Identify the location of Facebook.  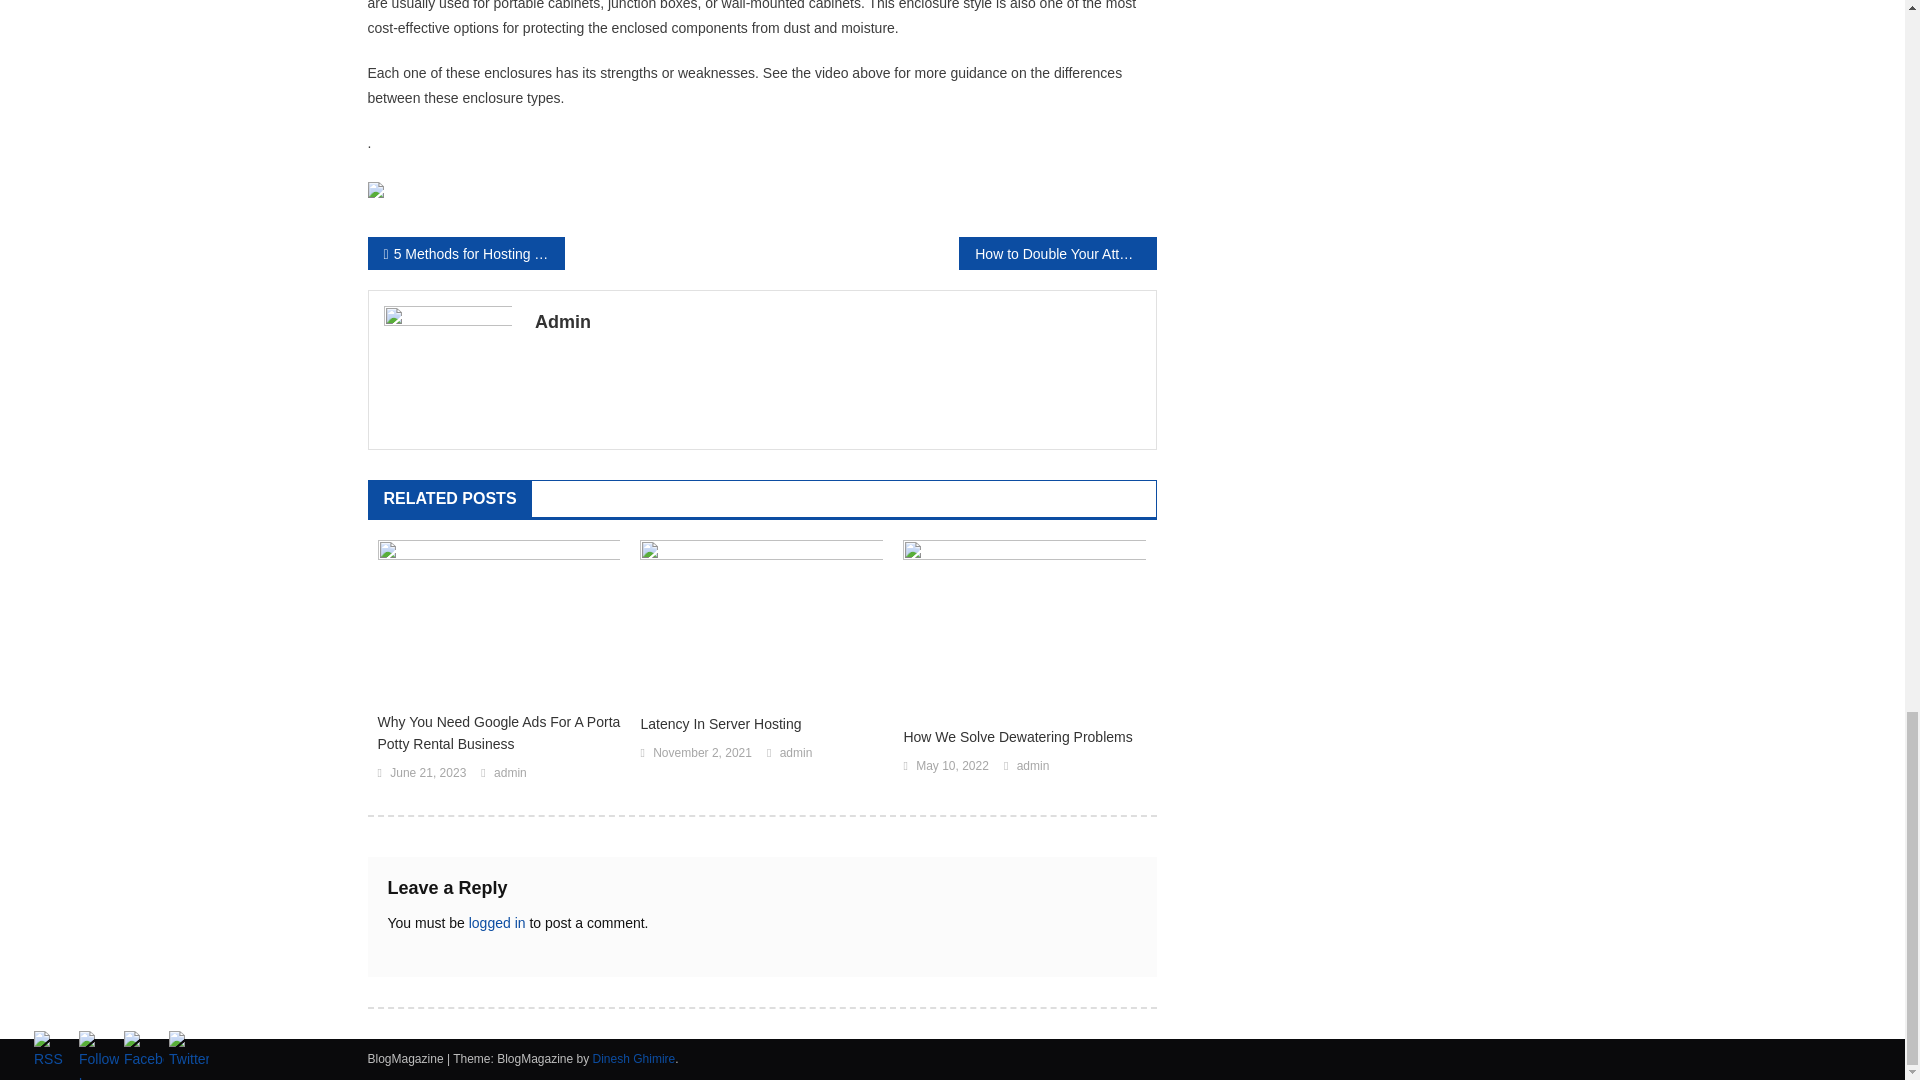
(144, 1052).